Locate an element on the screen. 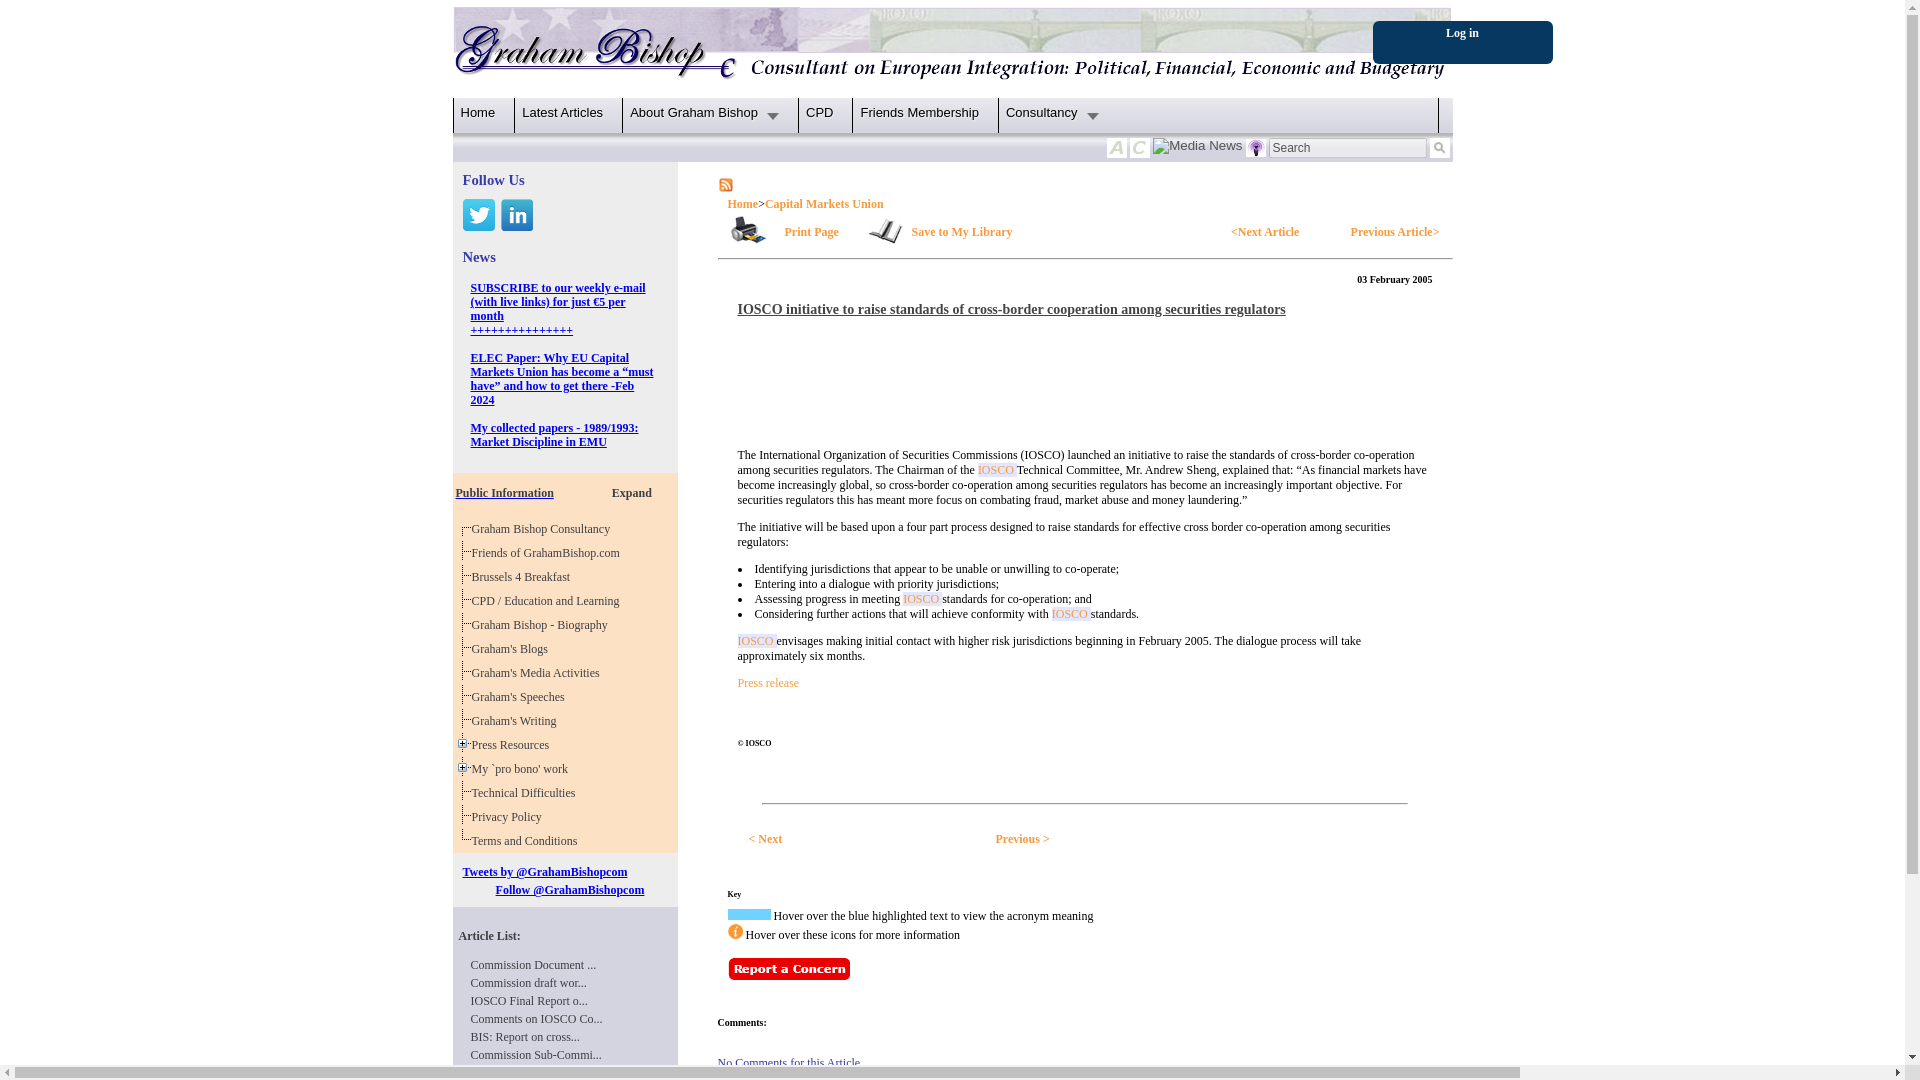  CPD is located at coordinates (820, 112).